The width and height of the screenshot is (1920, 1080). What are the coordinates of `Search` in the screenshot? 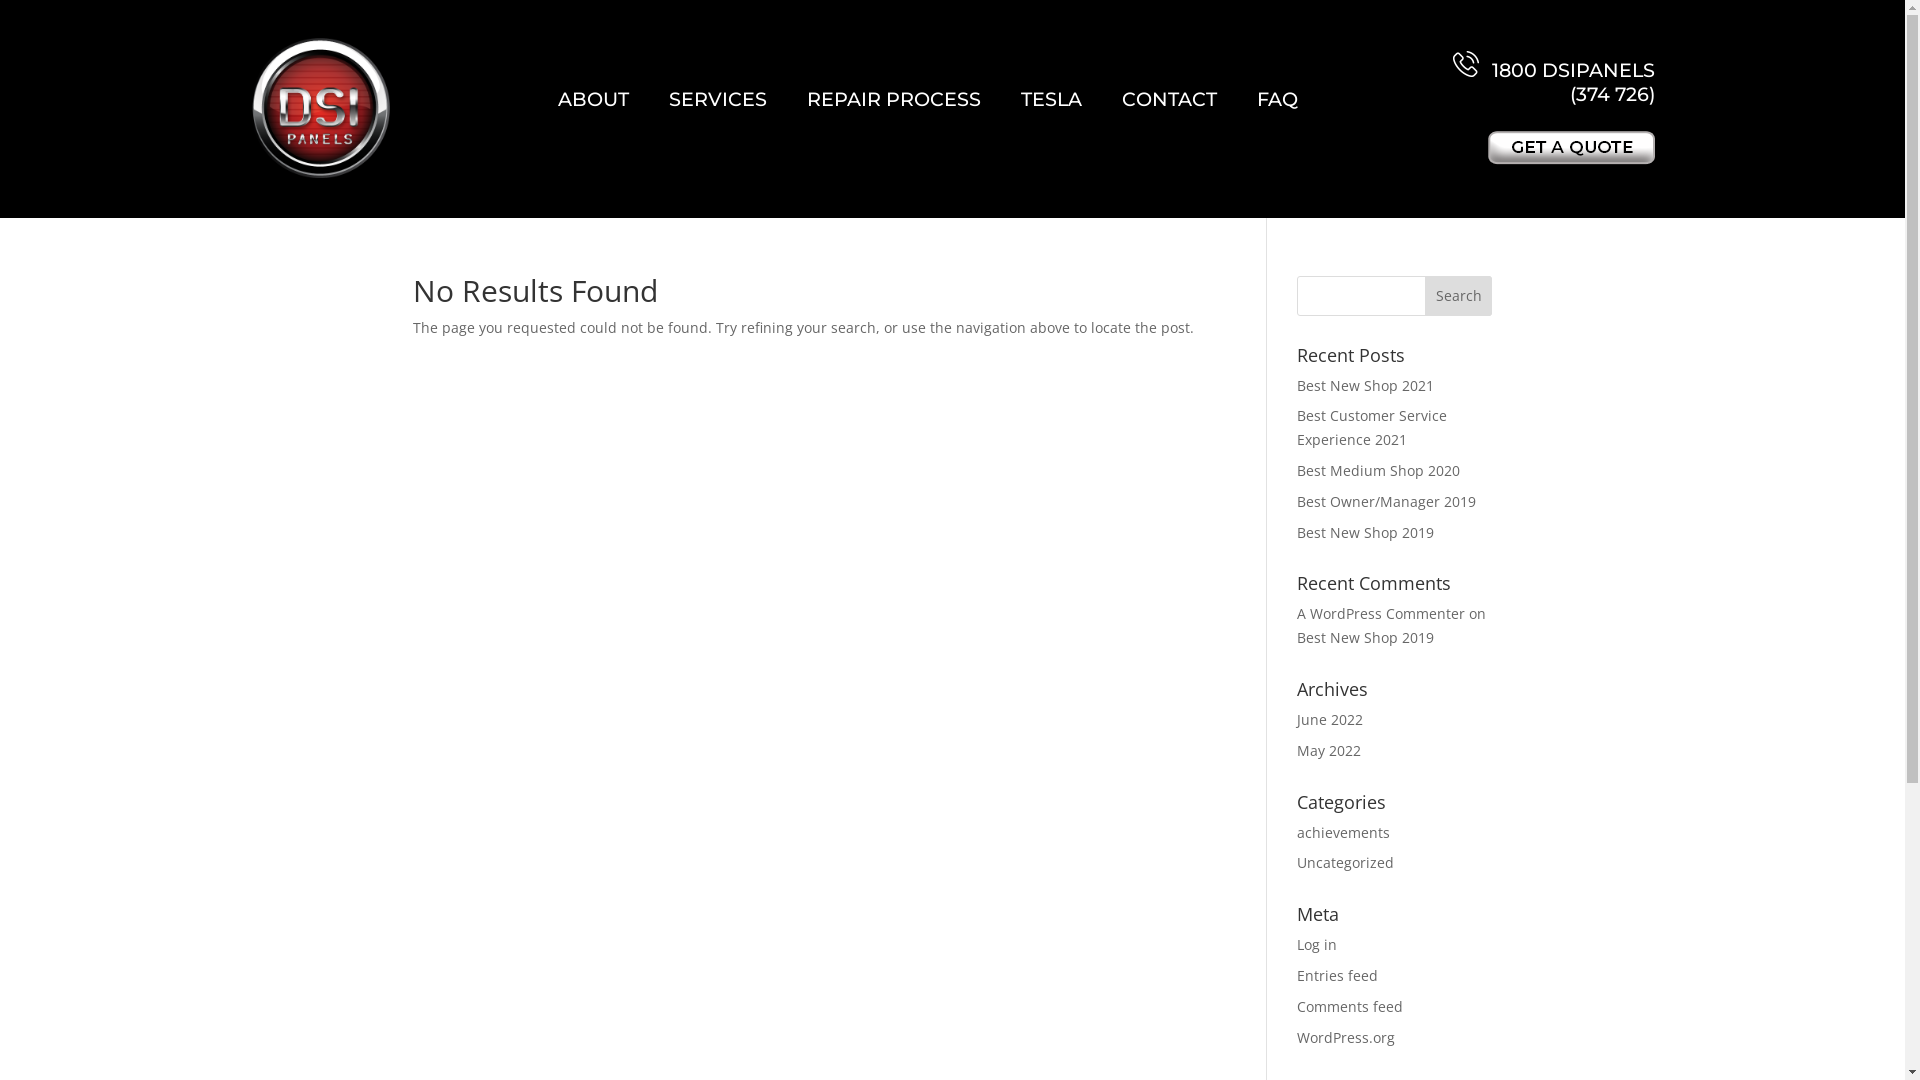 It's located at (1459, 296).